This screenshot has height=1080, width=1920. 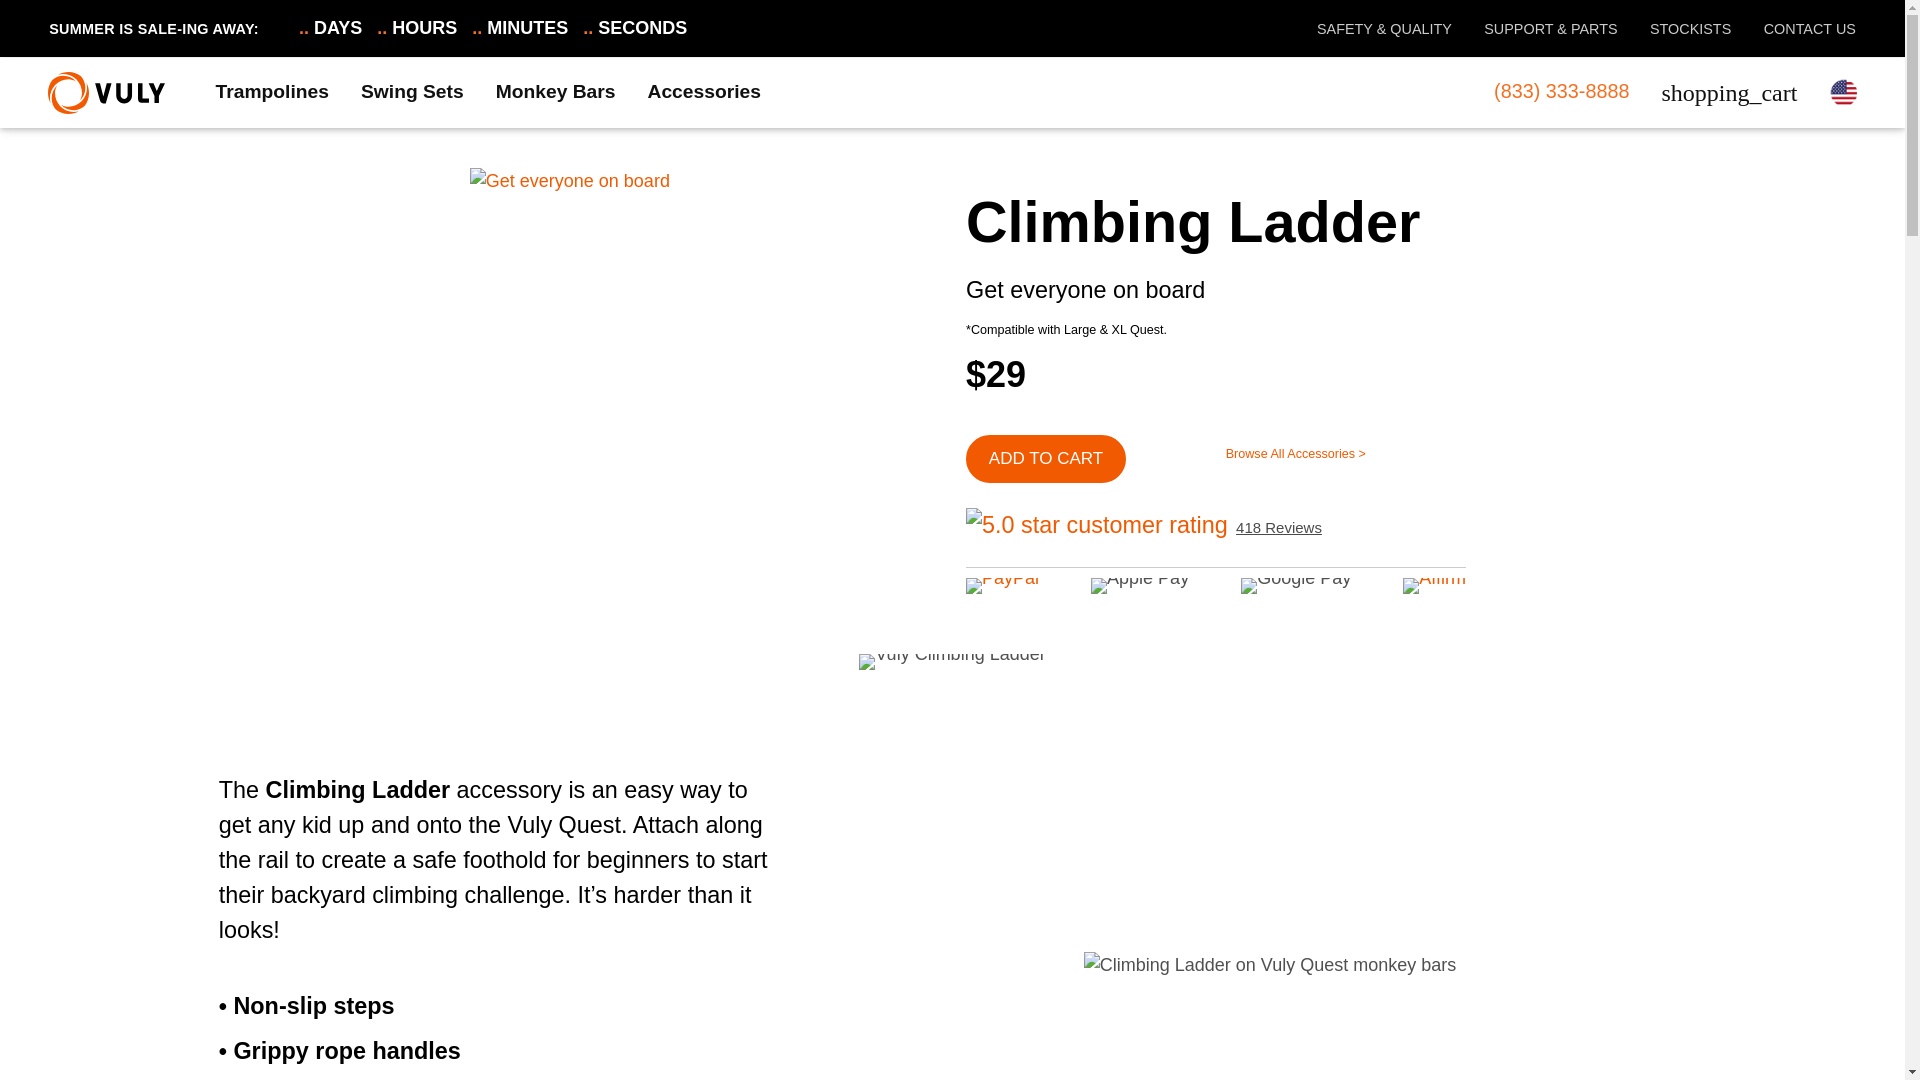 What do you see at coordinates (272, 92) in the screenshot?
I see `Trampolines` at bounding box center [272, 92].